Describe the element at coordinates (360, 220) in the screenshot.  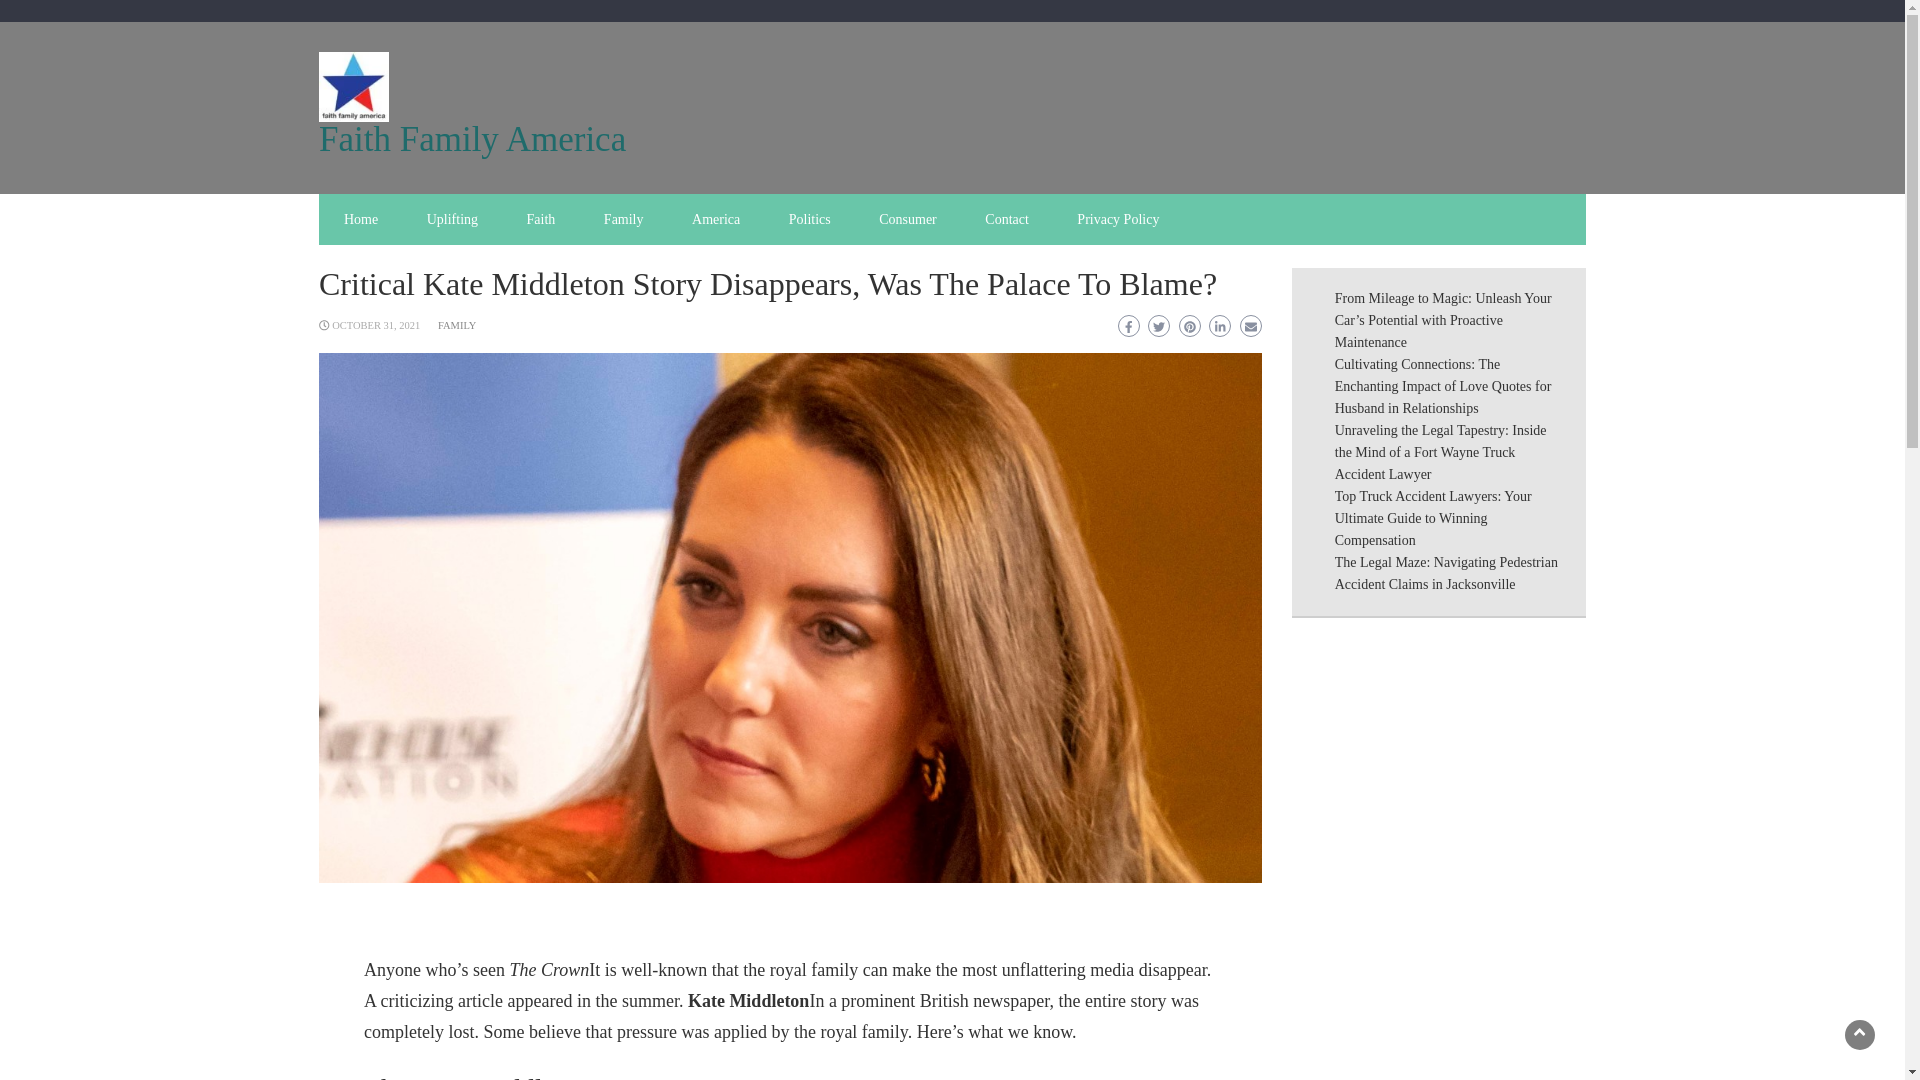
I see `Home` at that location.